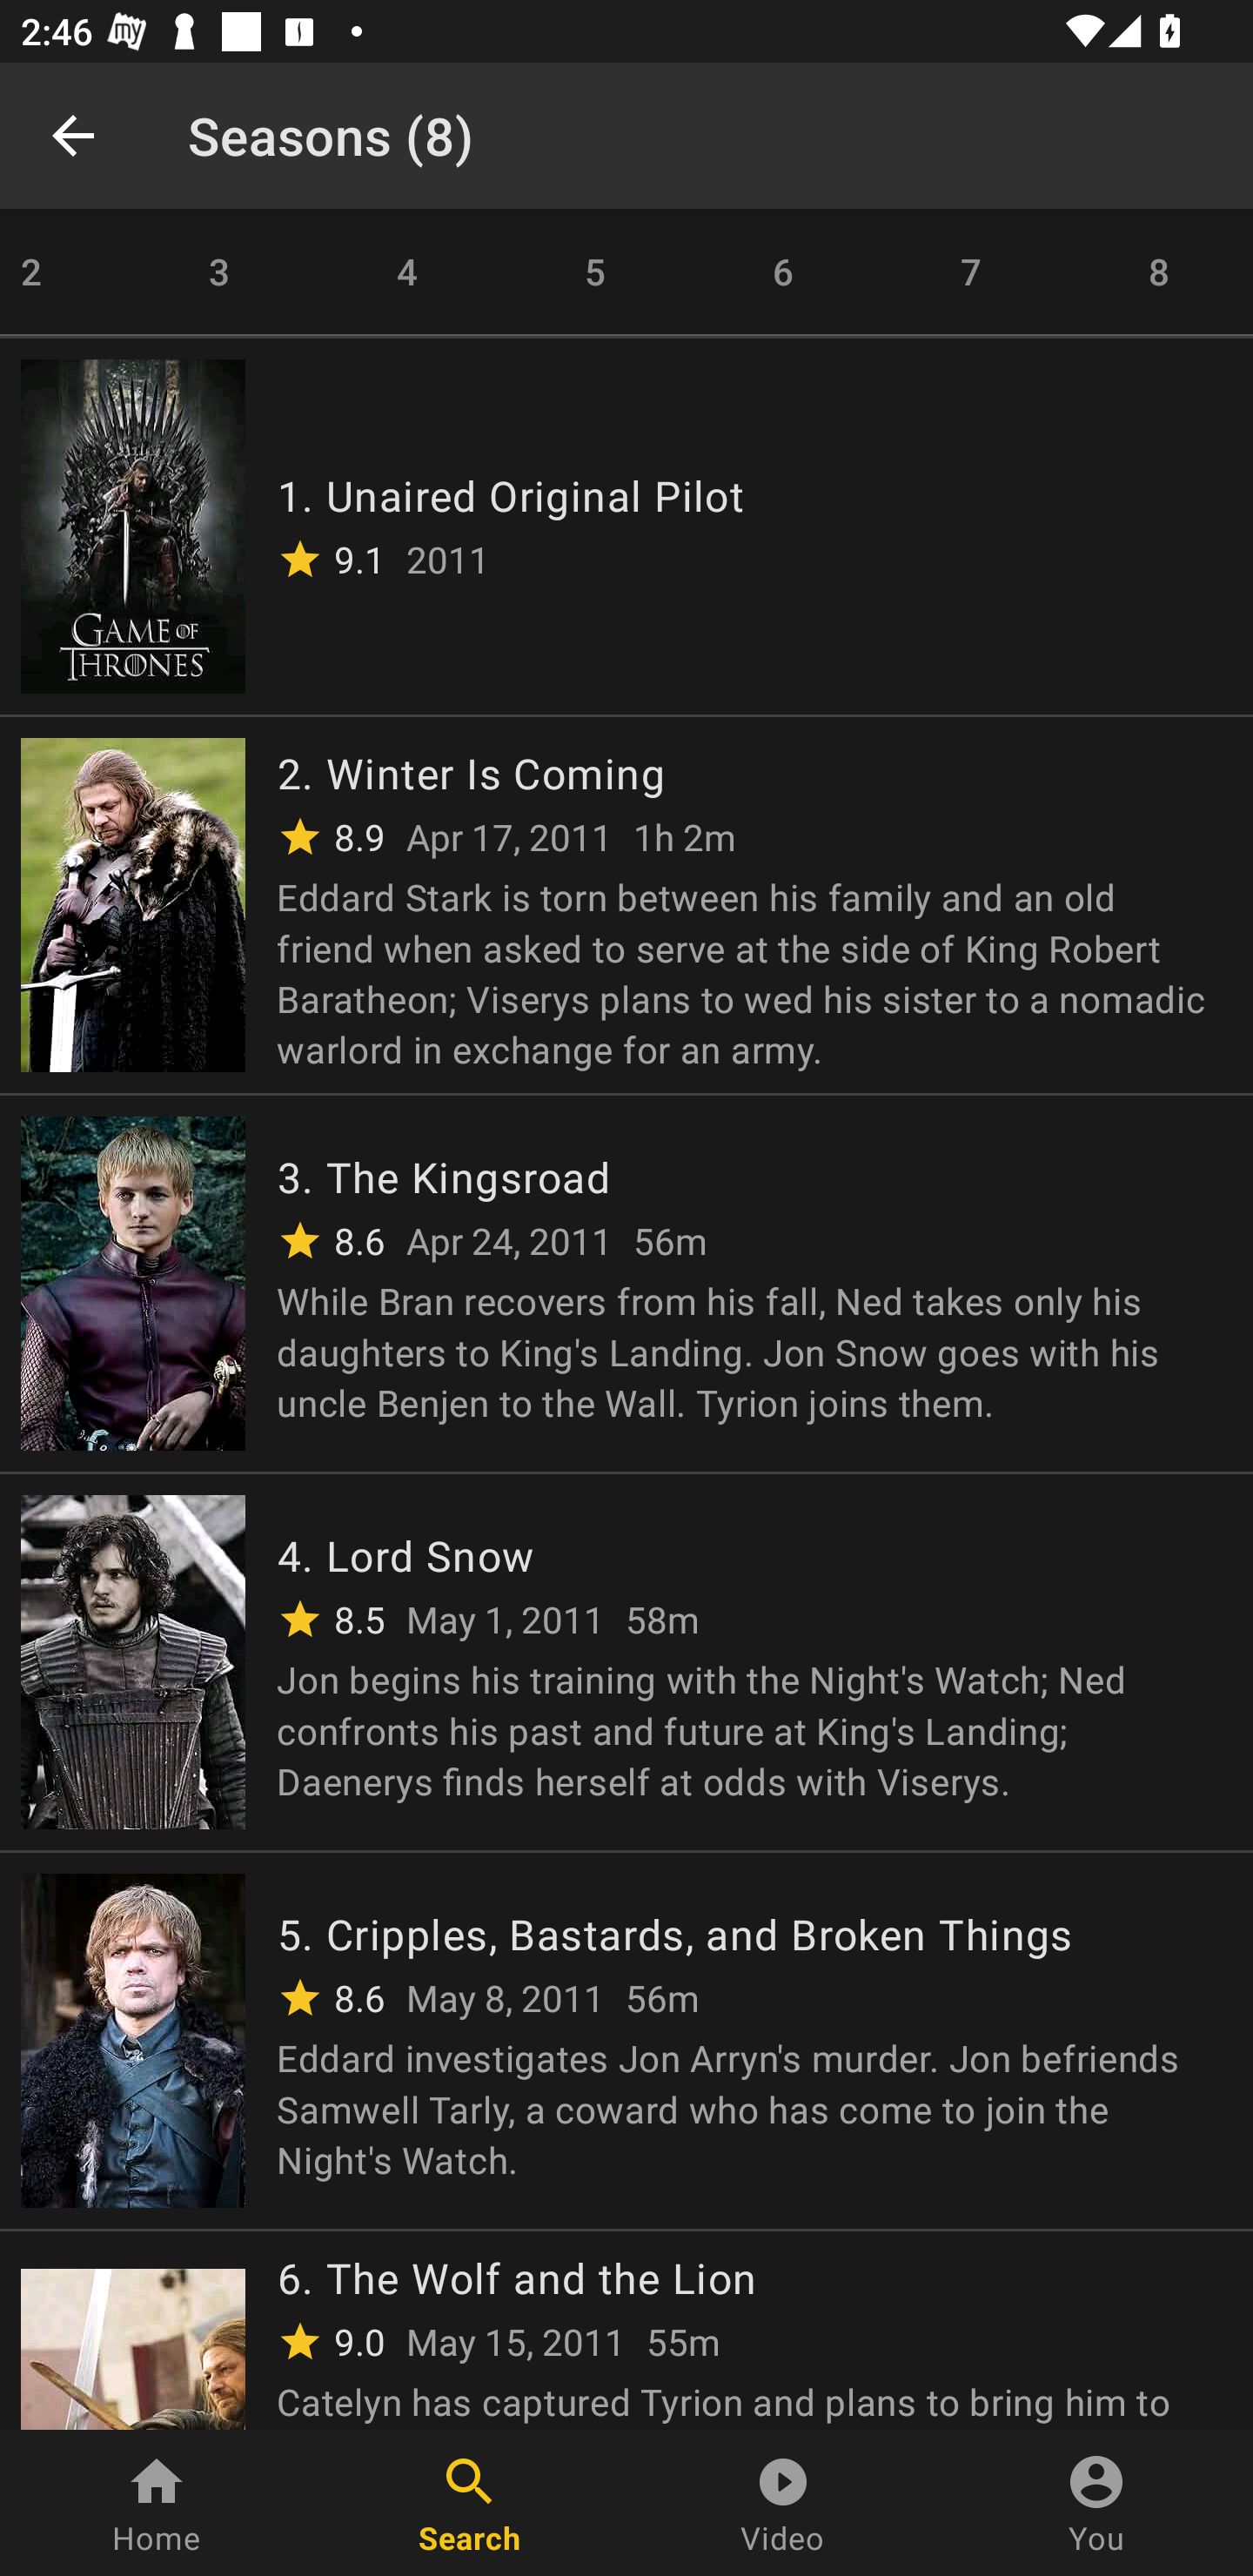 The height and width of the screenshot is (2576, 1253). Describe the element at coordinates (407, 272) in the screenshot. I see `4` at that location.